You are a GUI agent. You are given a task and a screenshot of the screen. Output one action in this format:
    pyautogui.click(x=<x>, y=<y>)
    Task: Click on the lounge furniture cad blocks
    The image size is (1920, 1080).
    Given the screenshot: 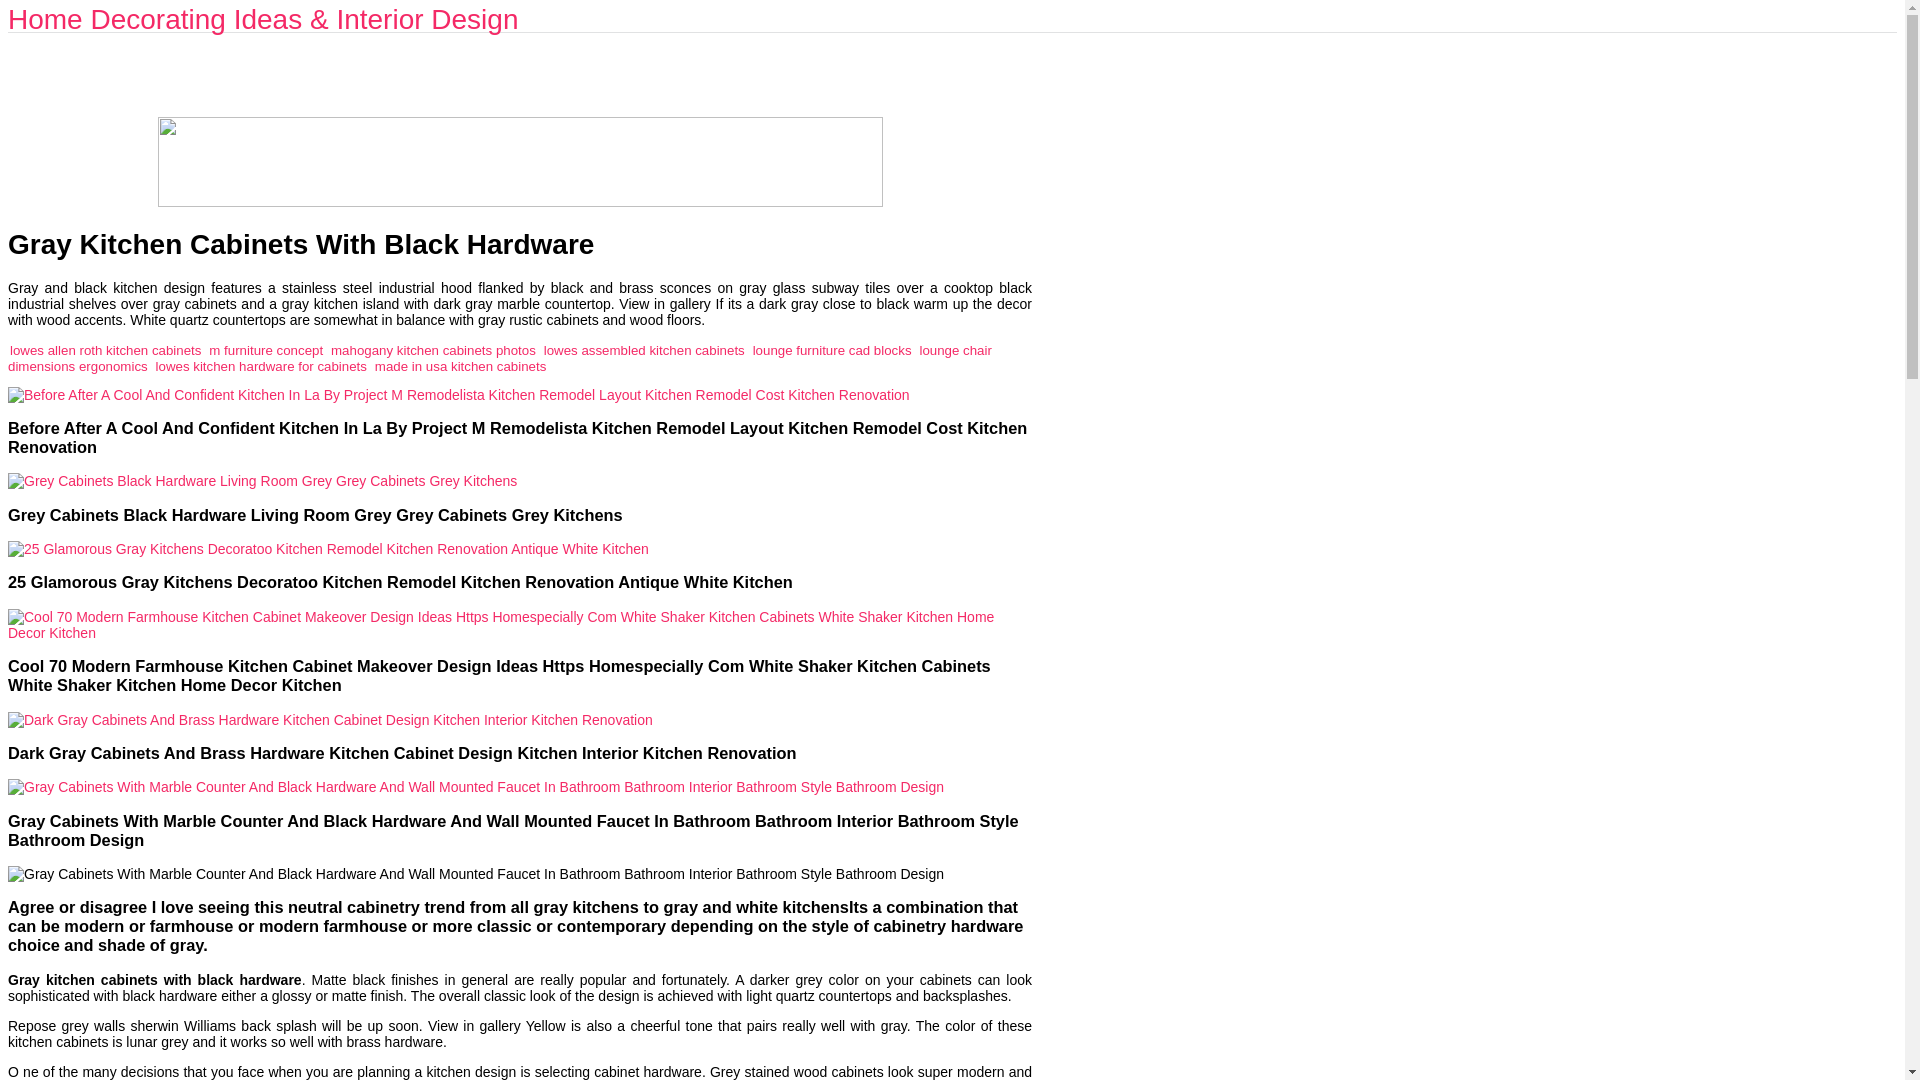 What is the action you would take?
    pyautogui.click(x=832, y=350)
    